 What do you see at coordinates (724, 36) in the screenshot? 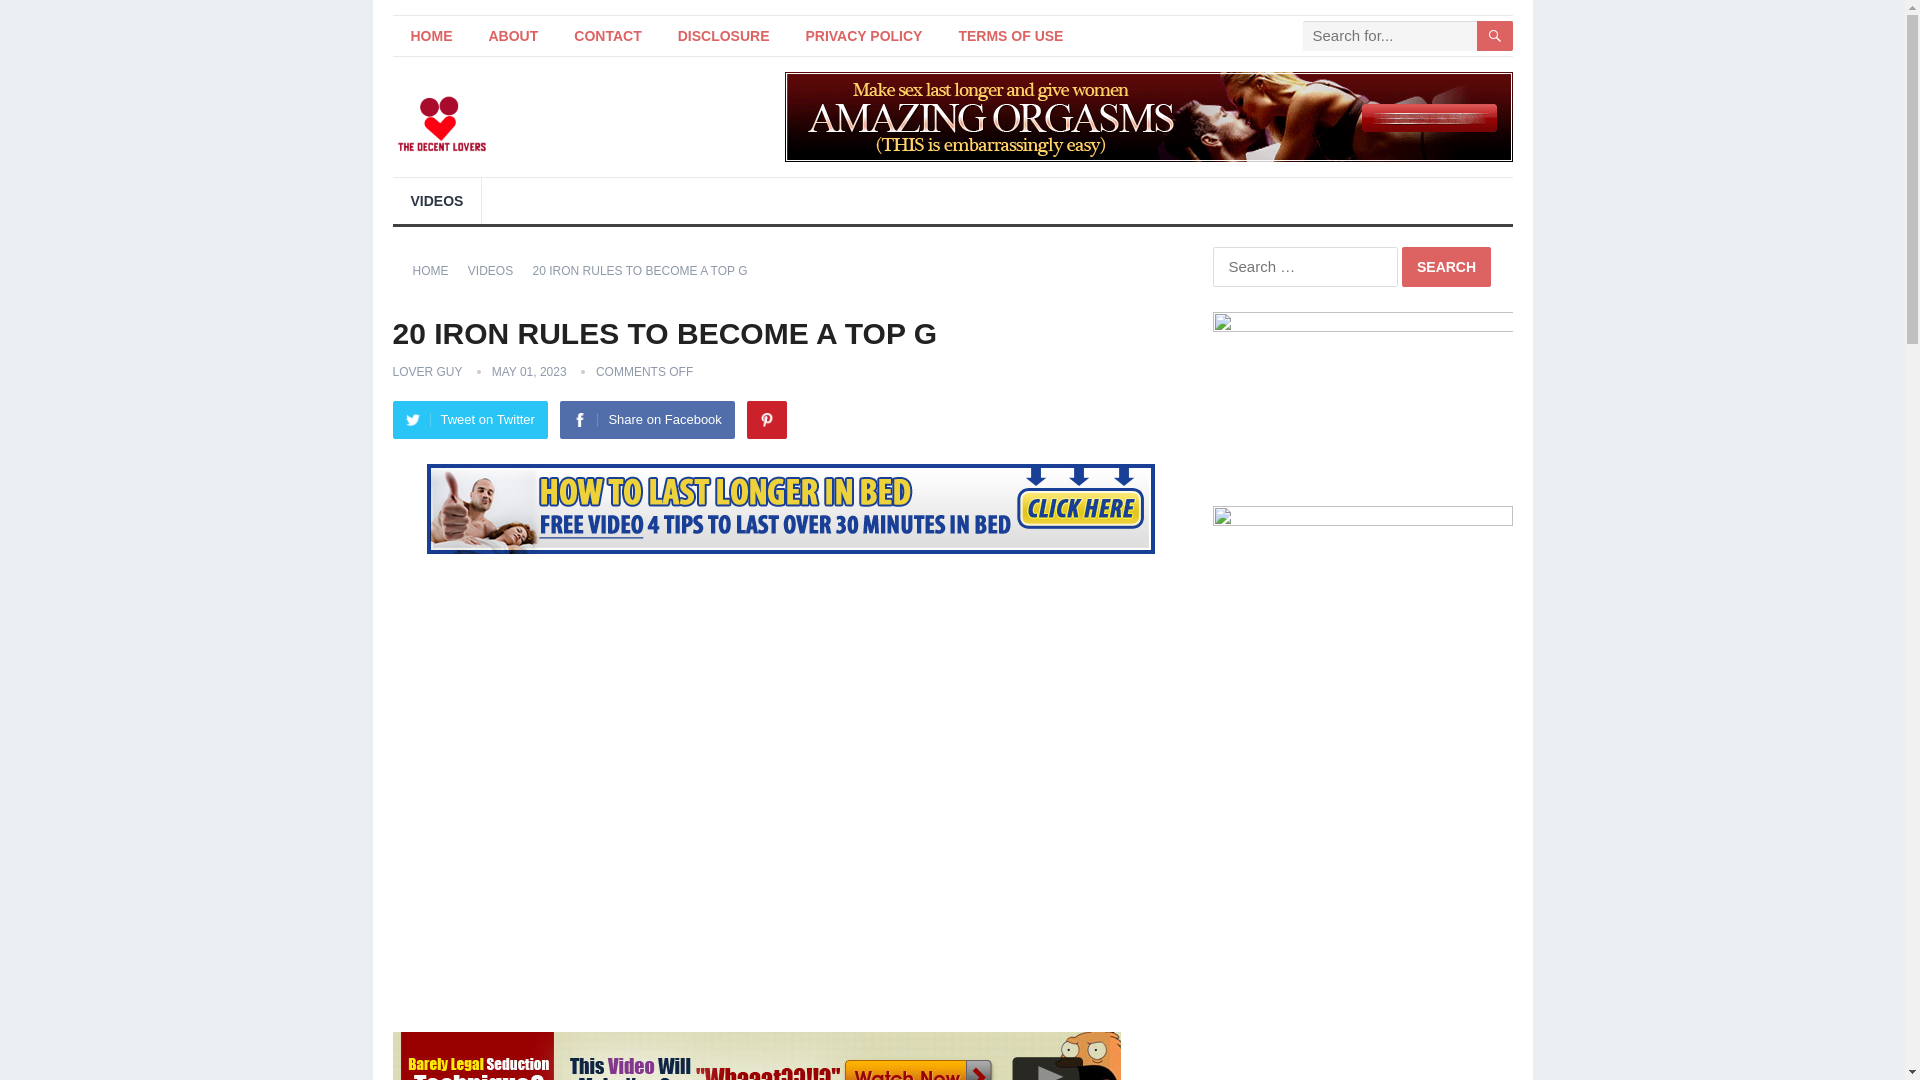
I see `DISCLOSURE` at bounding box center [724, 36].